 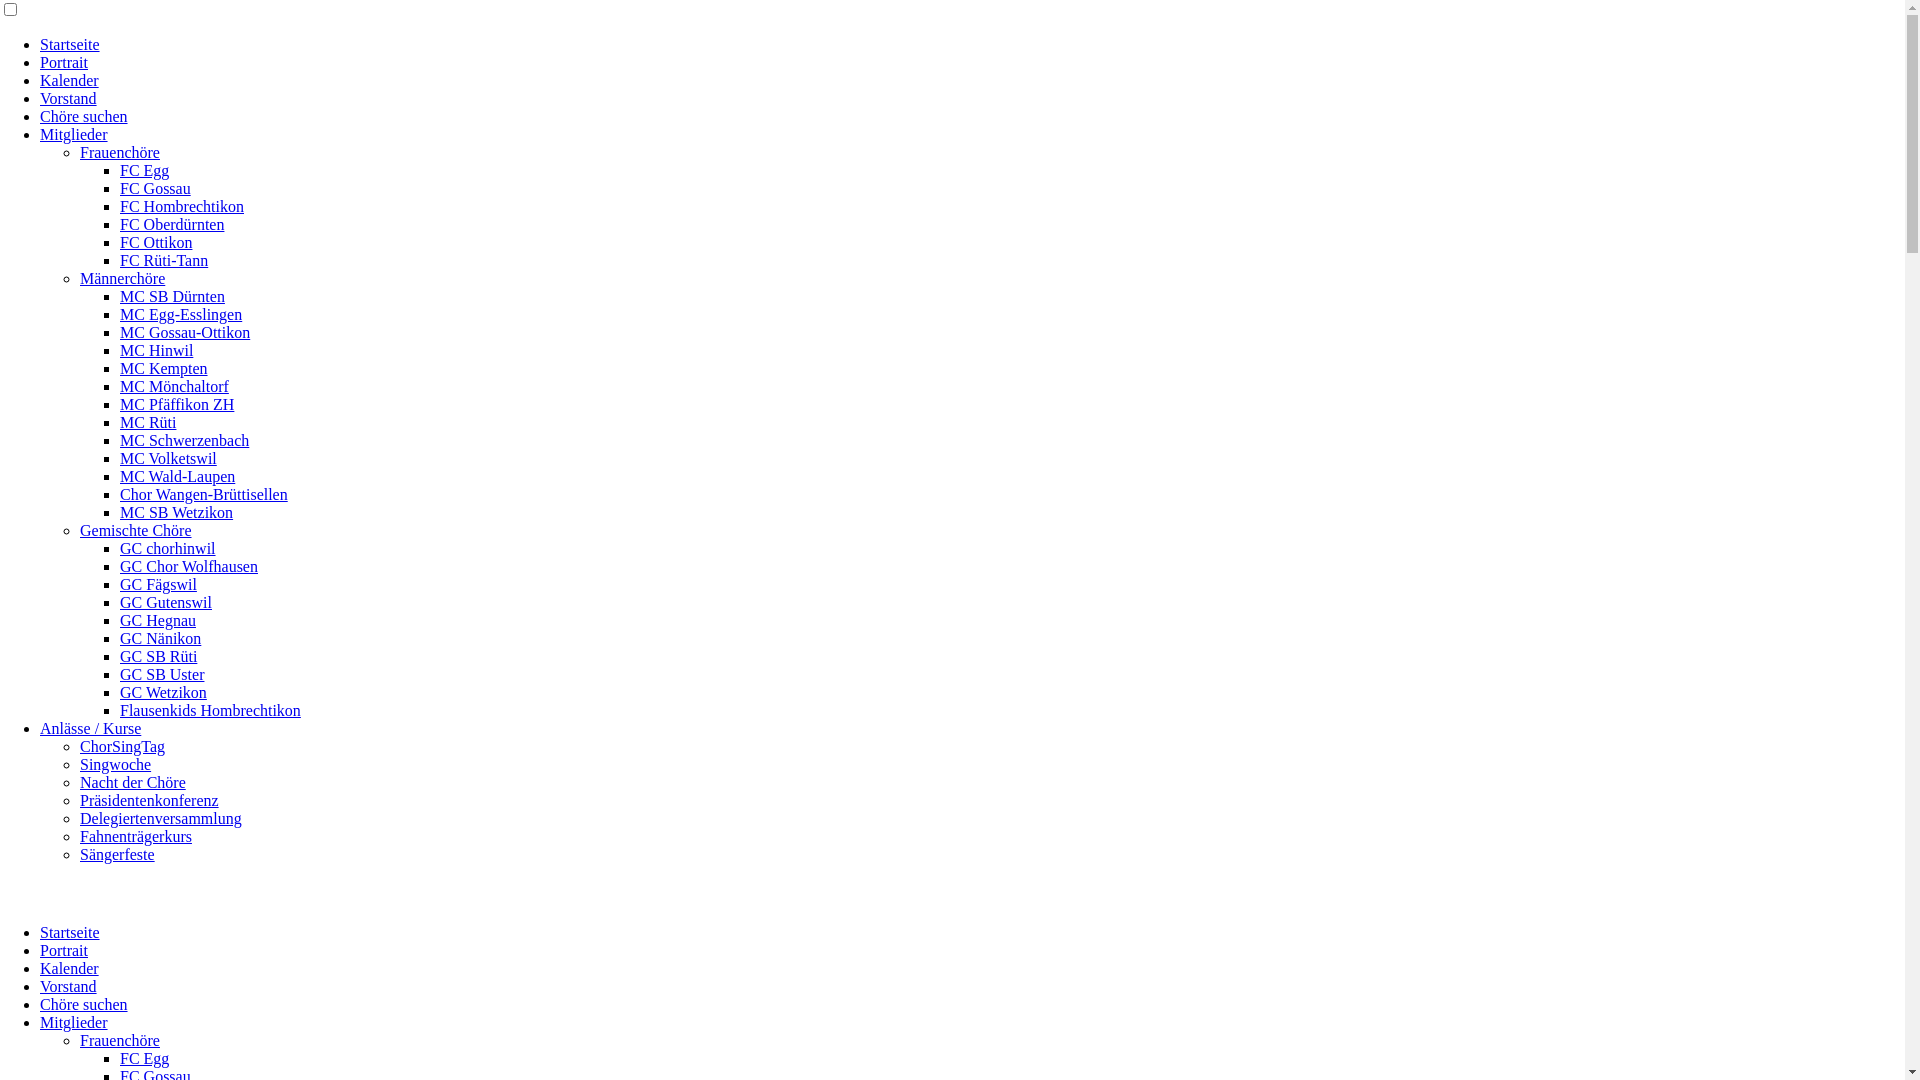 What do you see at coordinates (70, 44) in the screenshot?
I see `Startseite` at bounding box center [70, 44].